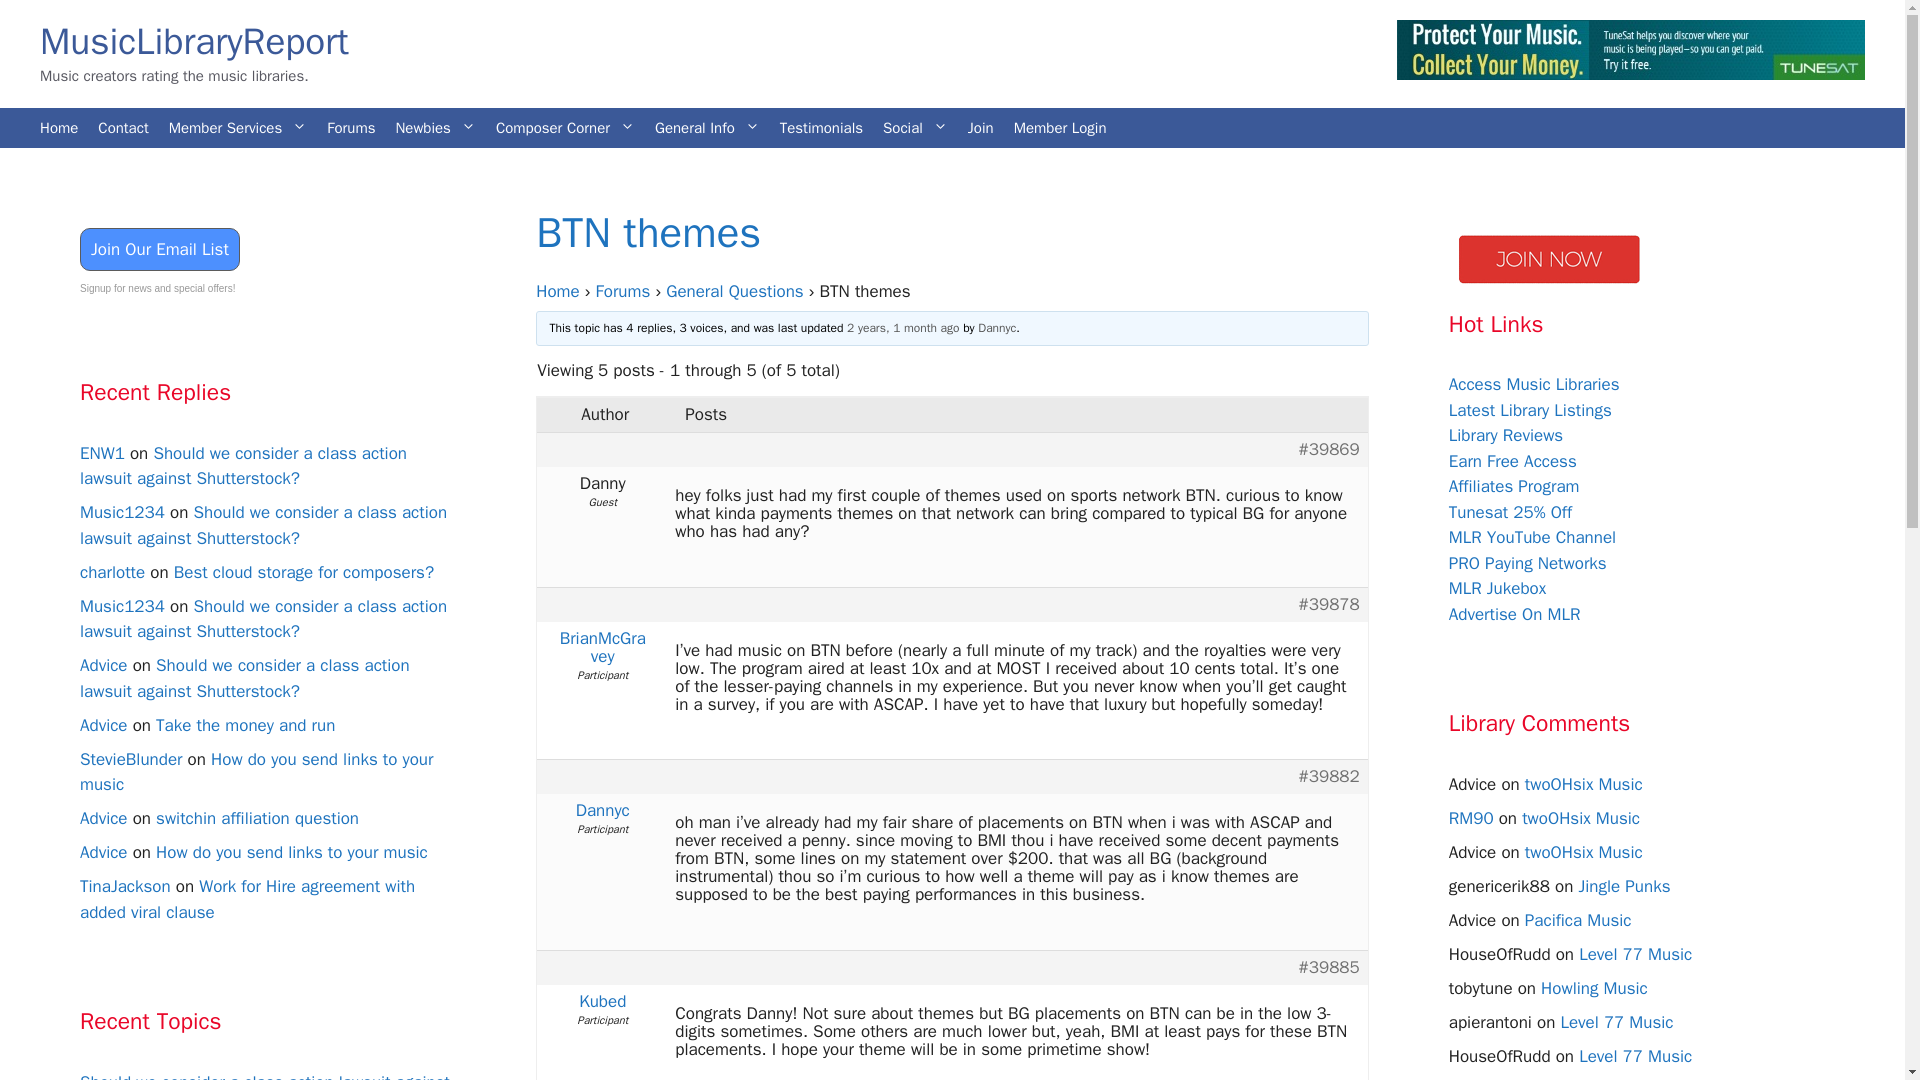  What do you see at coordinates (102, 452) in the screenshot?
I see `View ENW1's profile` at bounding box center [102, 452].